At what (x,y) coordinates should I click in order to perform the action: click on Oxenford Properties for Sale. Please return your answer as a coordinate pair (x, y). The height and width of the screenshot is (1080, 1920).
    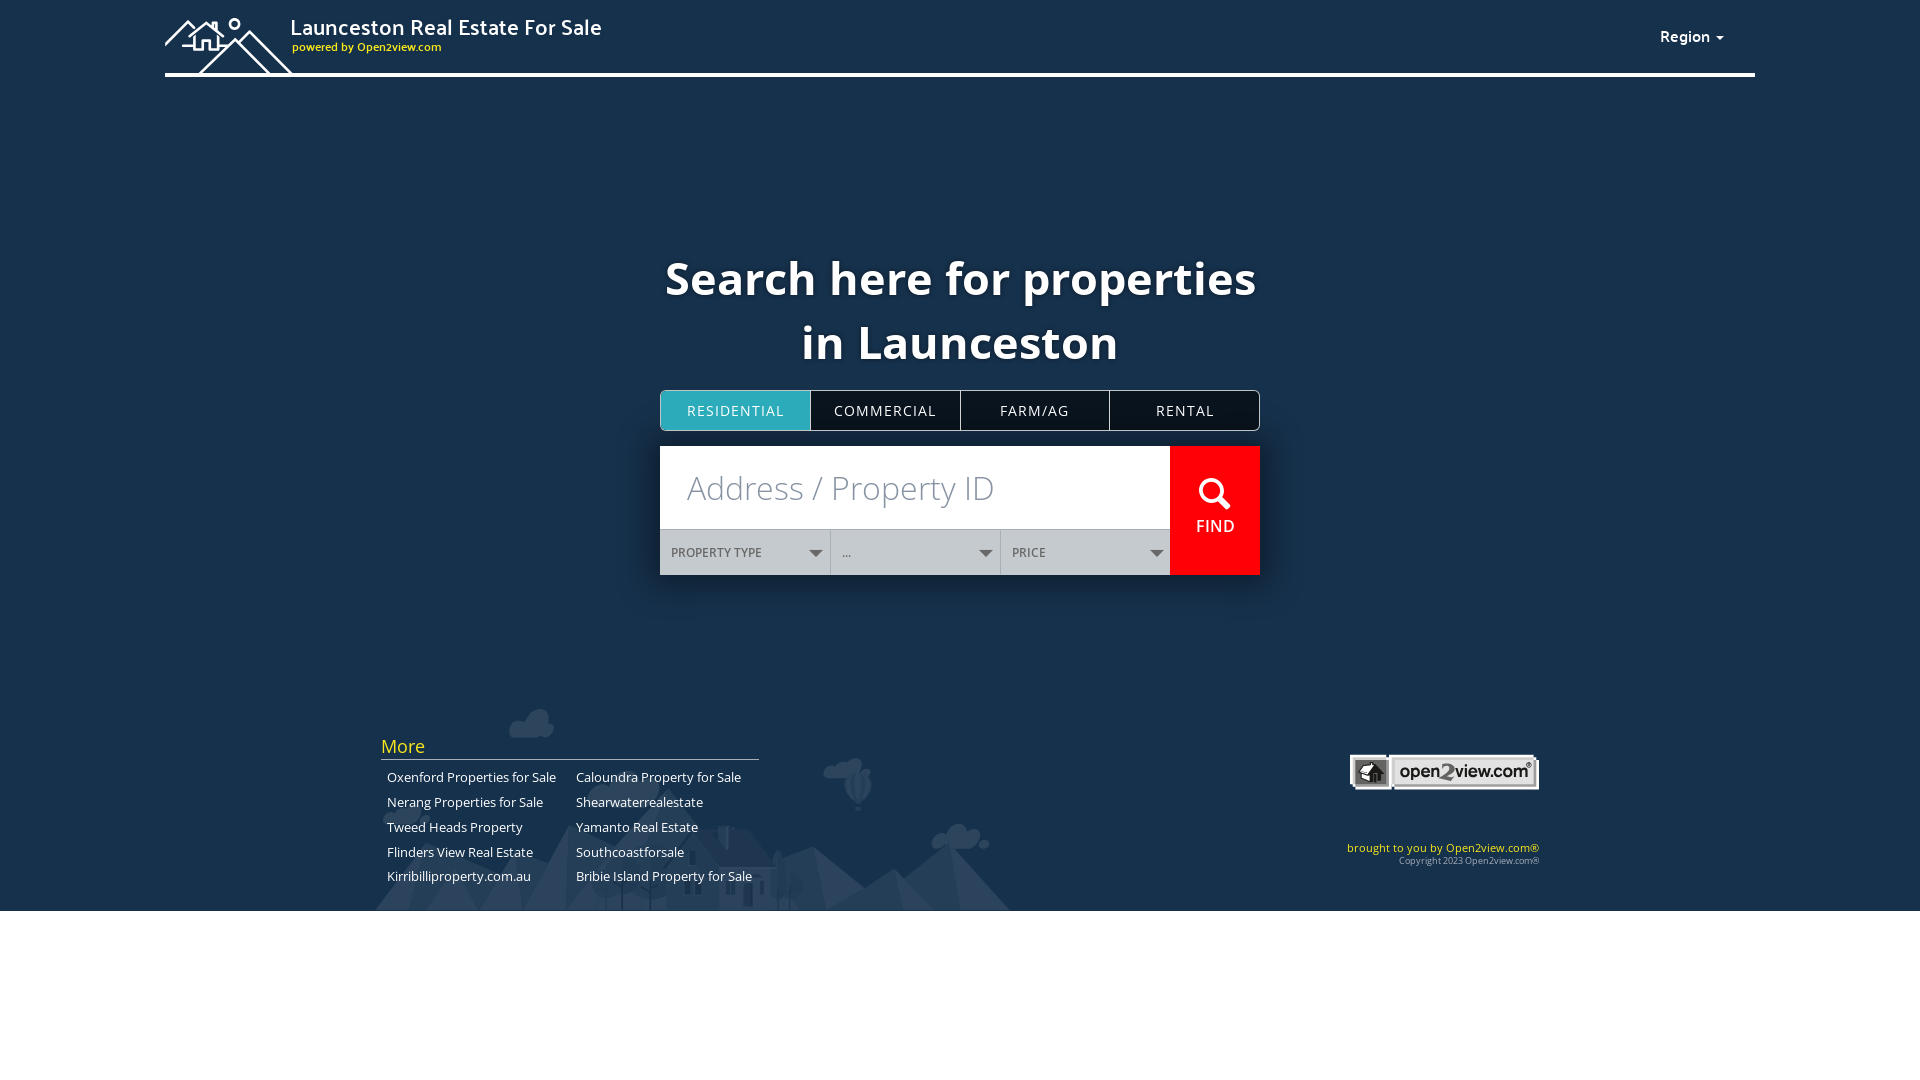
    Looking at the image, I should click on (472, 777).